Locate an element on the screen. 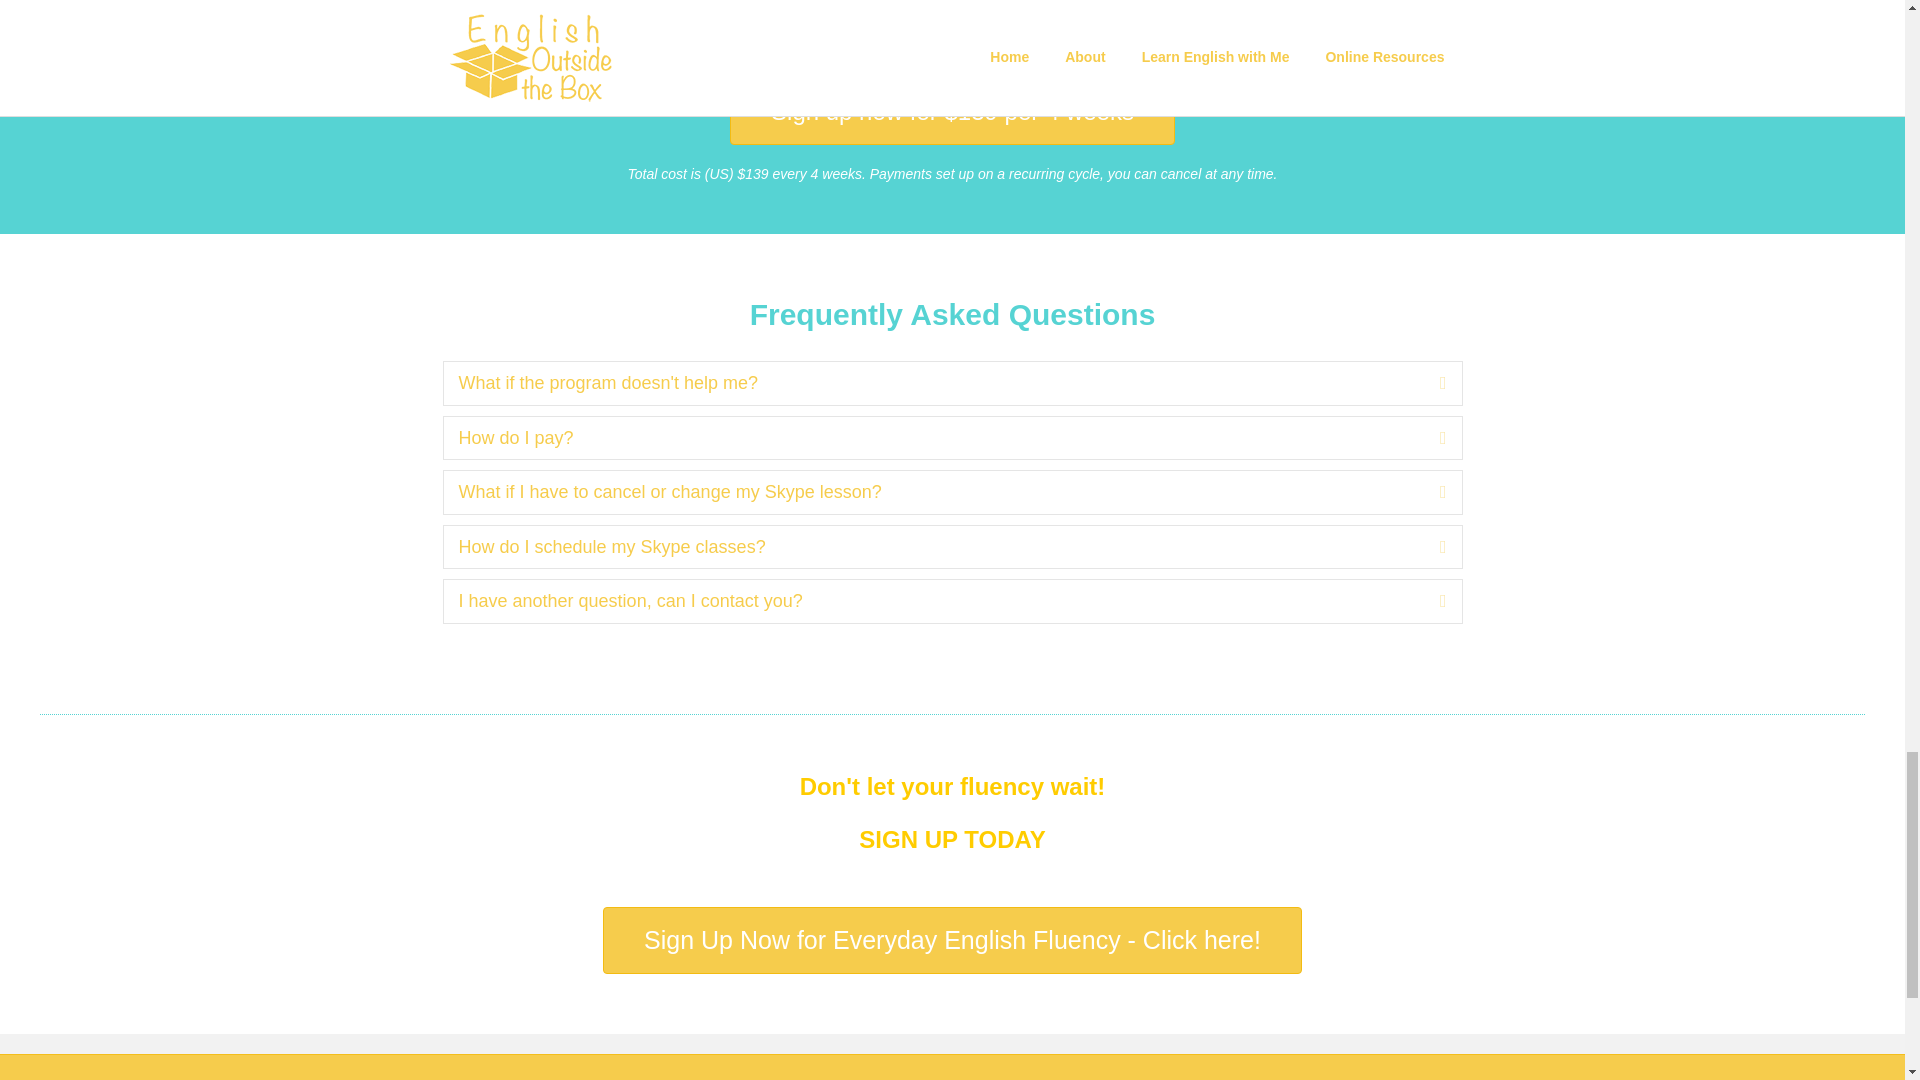 The width and height of the screenshot is (1920, 1080). Expand is located at coordinates (1428, 438).